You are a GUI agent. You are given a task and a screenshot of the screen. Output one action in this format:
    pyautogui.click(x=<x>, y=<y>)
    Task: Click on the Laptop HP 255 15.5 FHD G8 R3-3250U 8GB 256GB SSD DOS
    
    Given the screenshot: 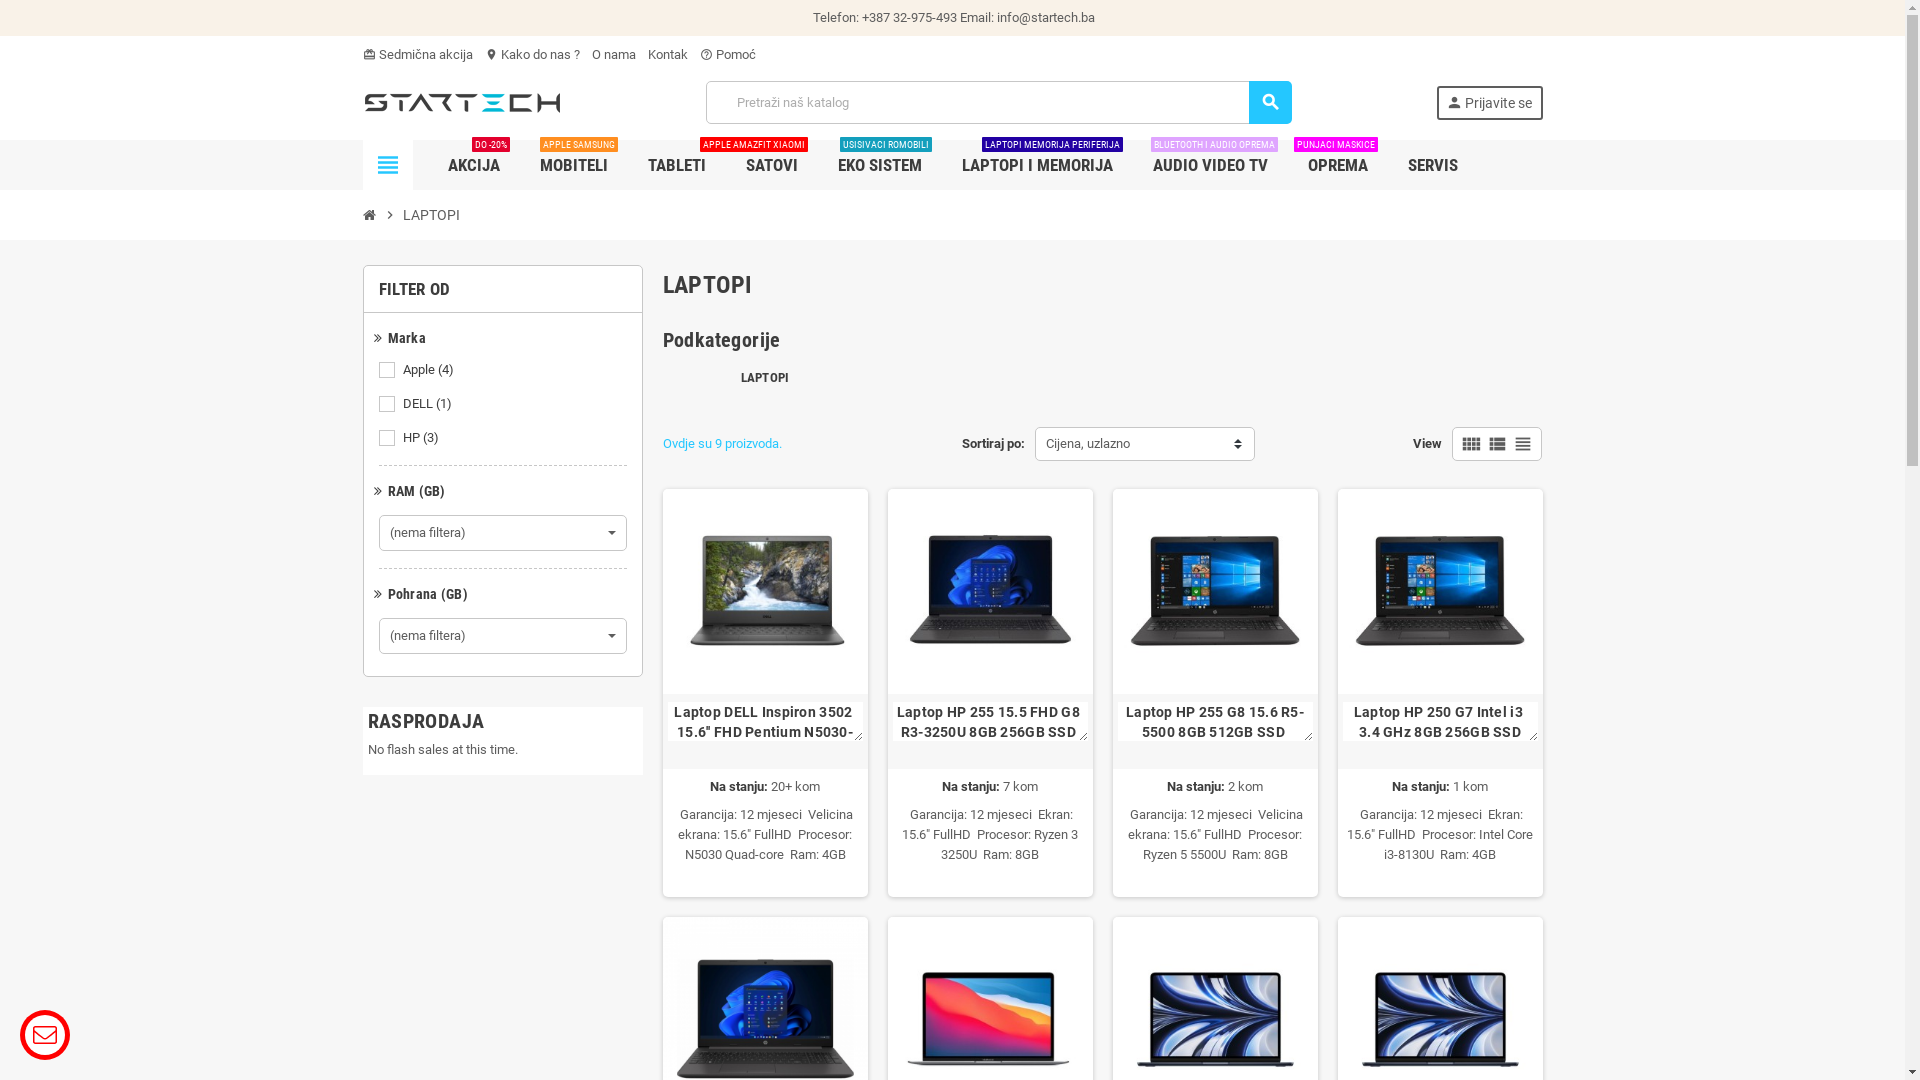 What is the action you would take?
    pyautogui.click(x=990, y=592)
    